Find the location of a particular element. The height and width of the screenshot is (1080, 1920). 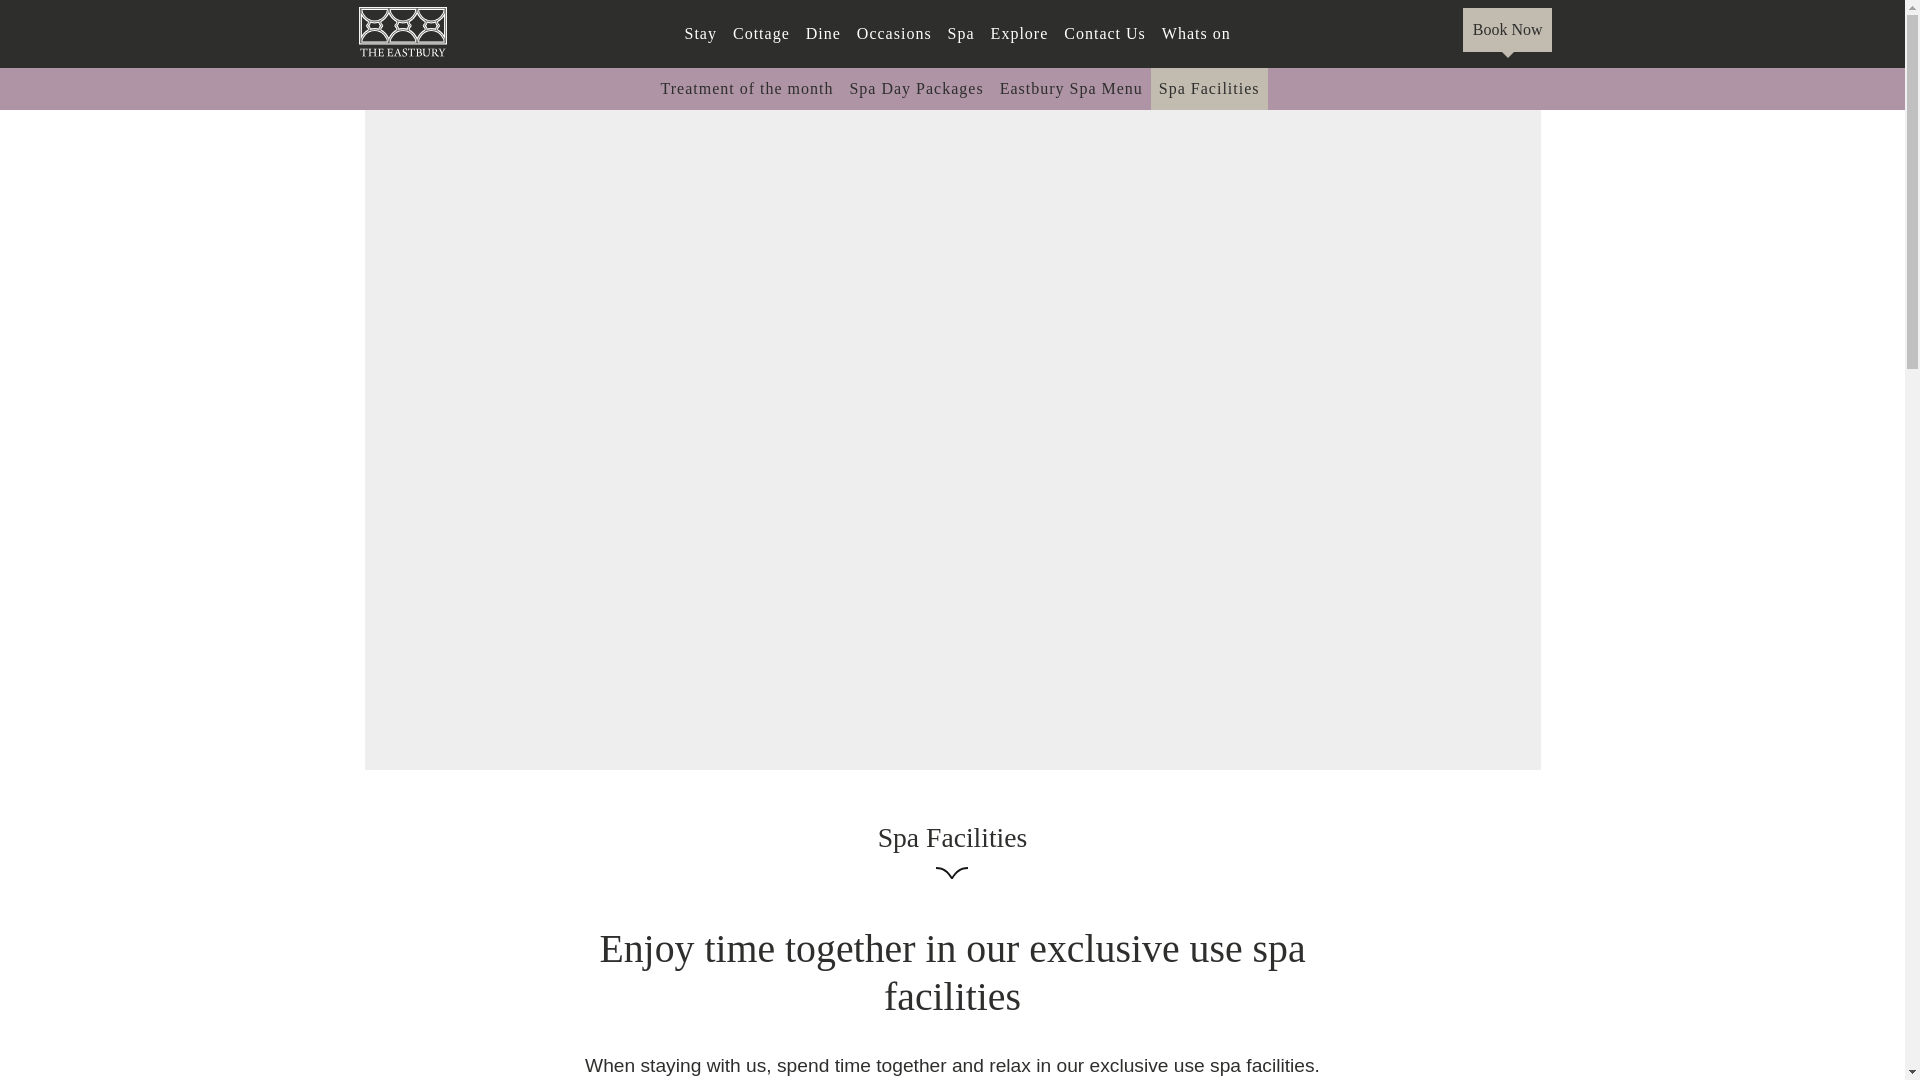

Spa is located at coordinates (962, 34).